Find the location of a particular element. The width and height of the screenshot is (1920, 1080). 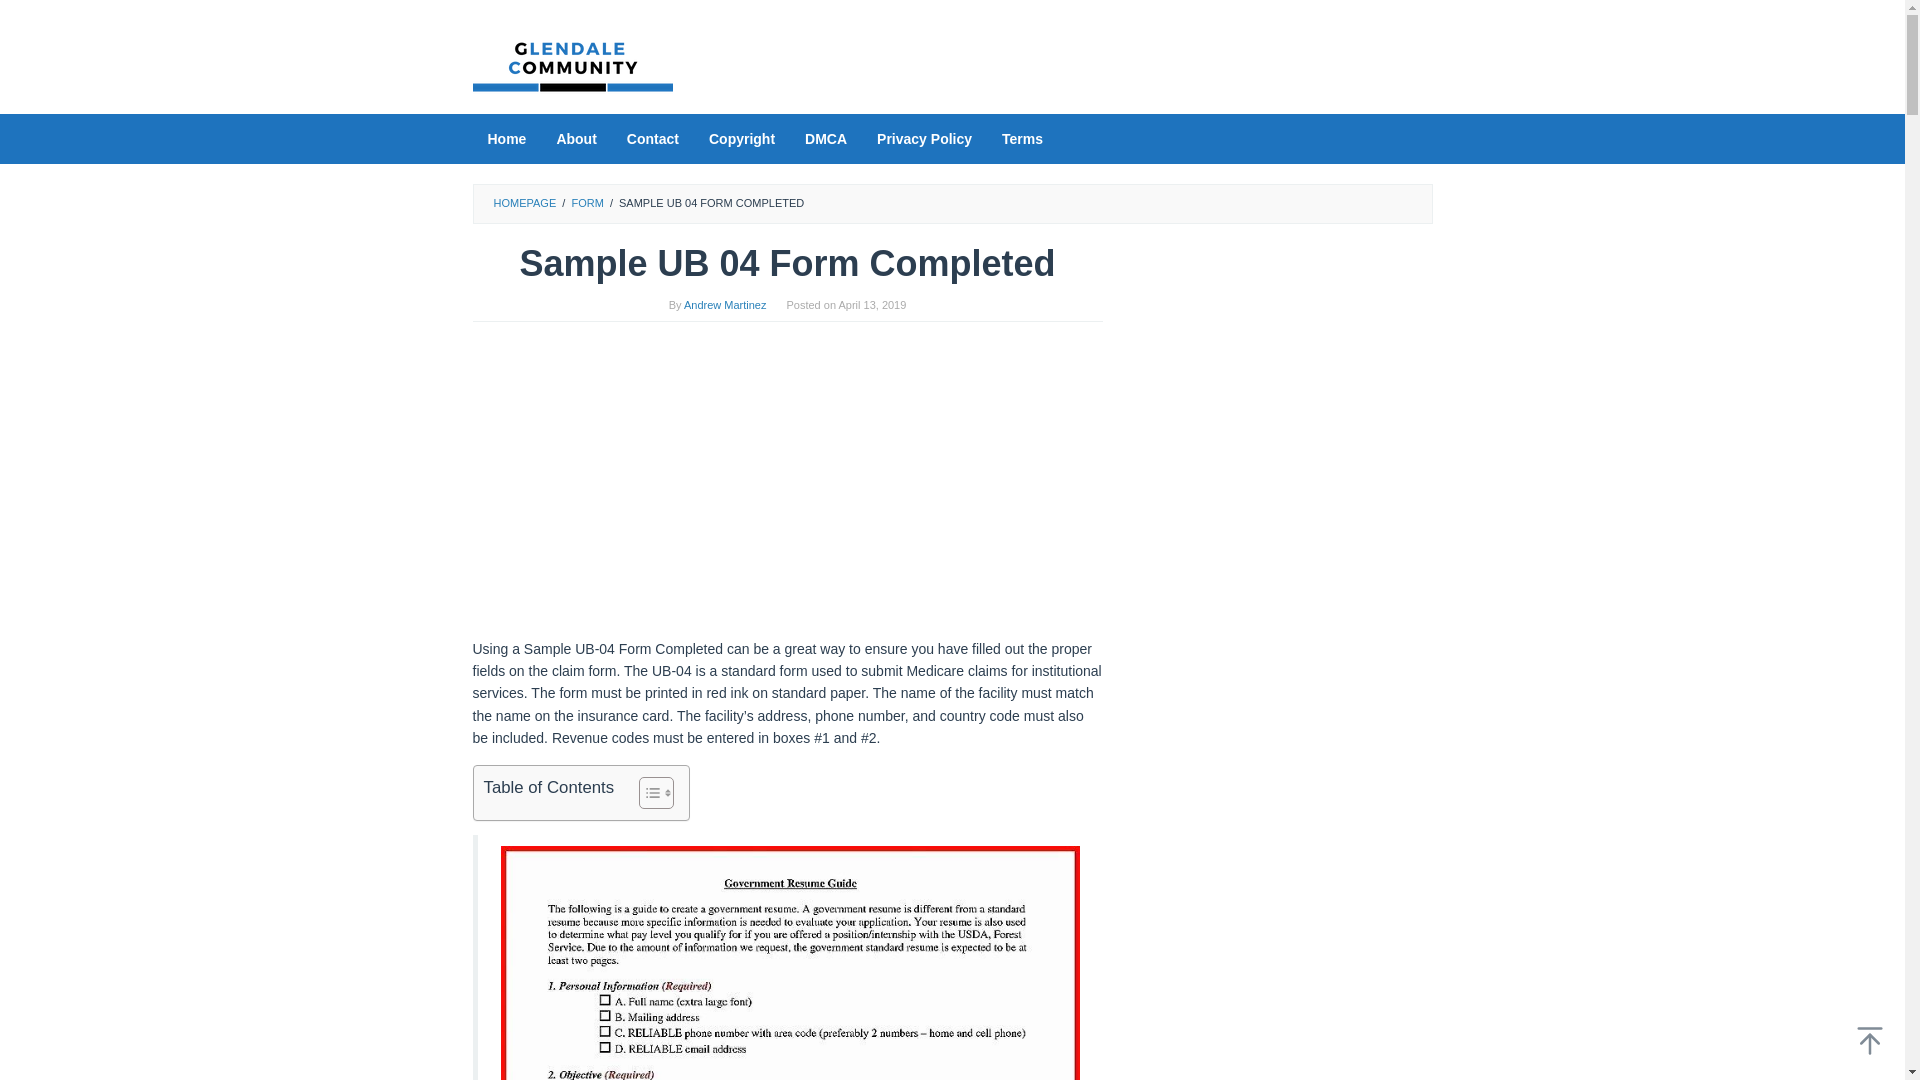

Permalink to: Andrew Martinez is located at coordinates (724, 305).